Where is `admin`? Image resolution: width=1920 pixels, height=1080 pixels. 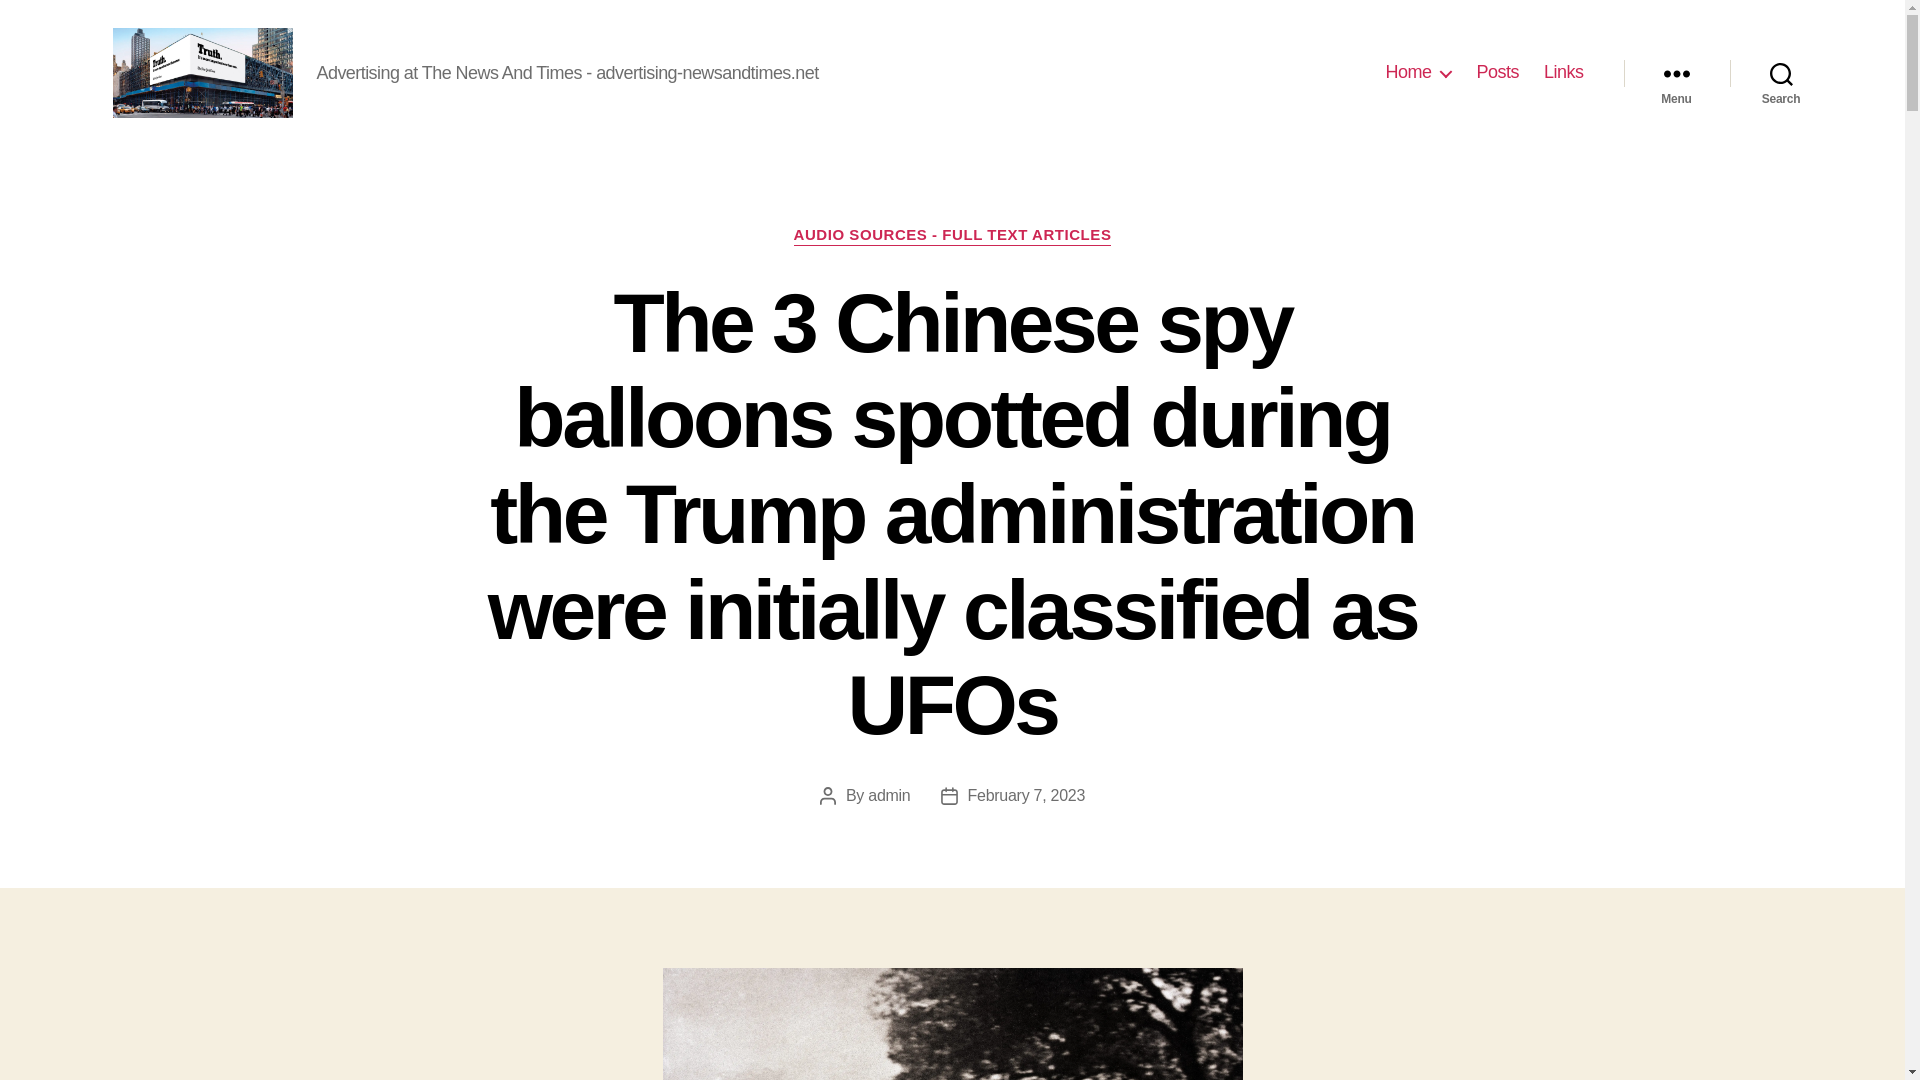
admin is located at coordinates (888, 795).